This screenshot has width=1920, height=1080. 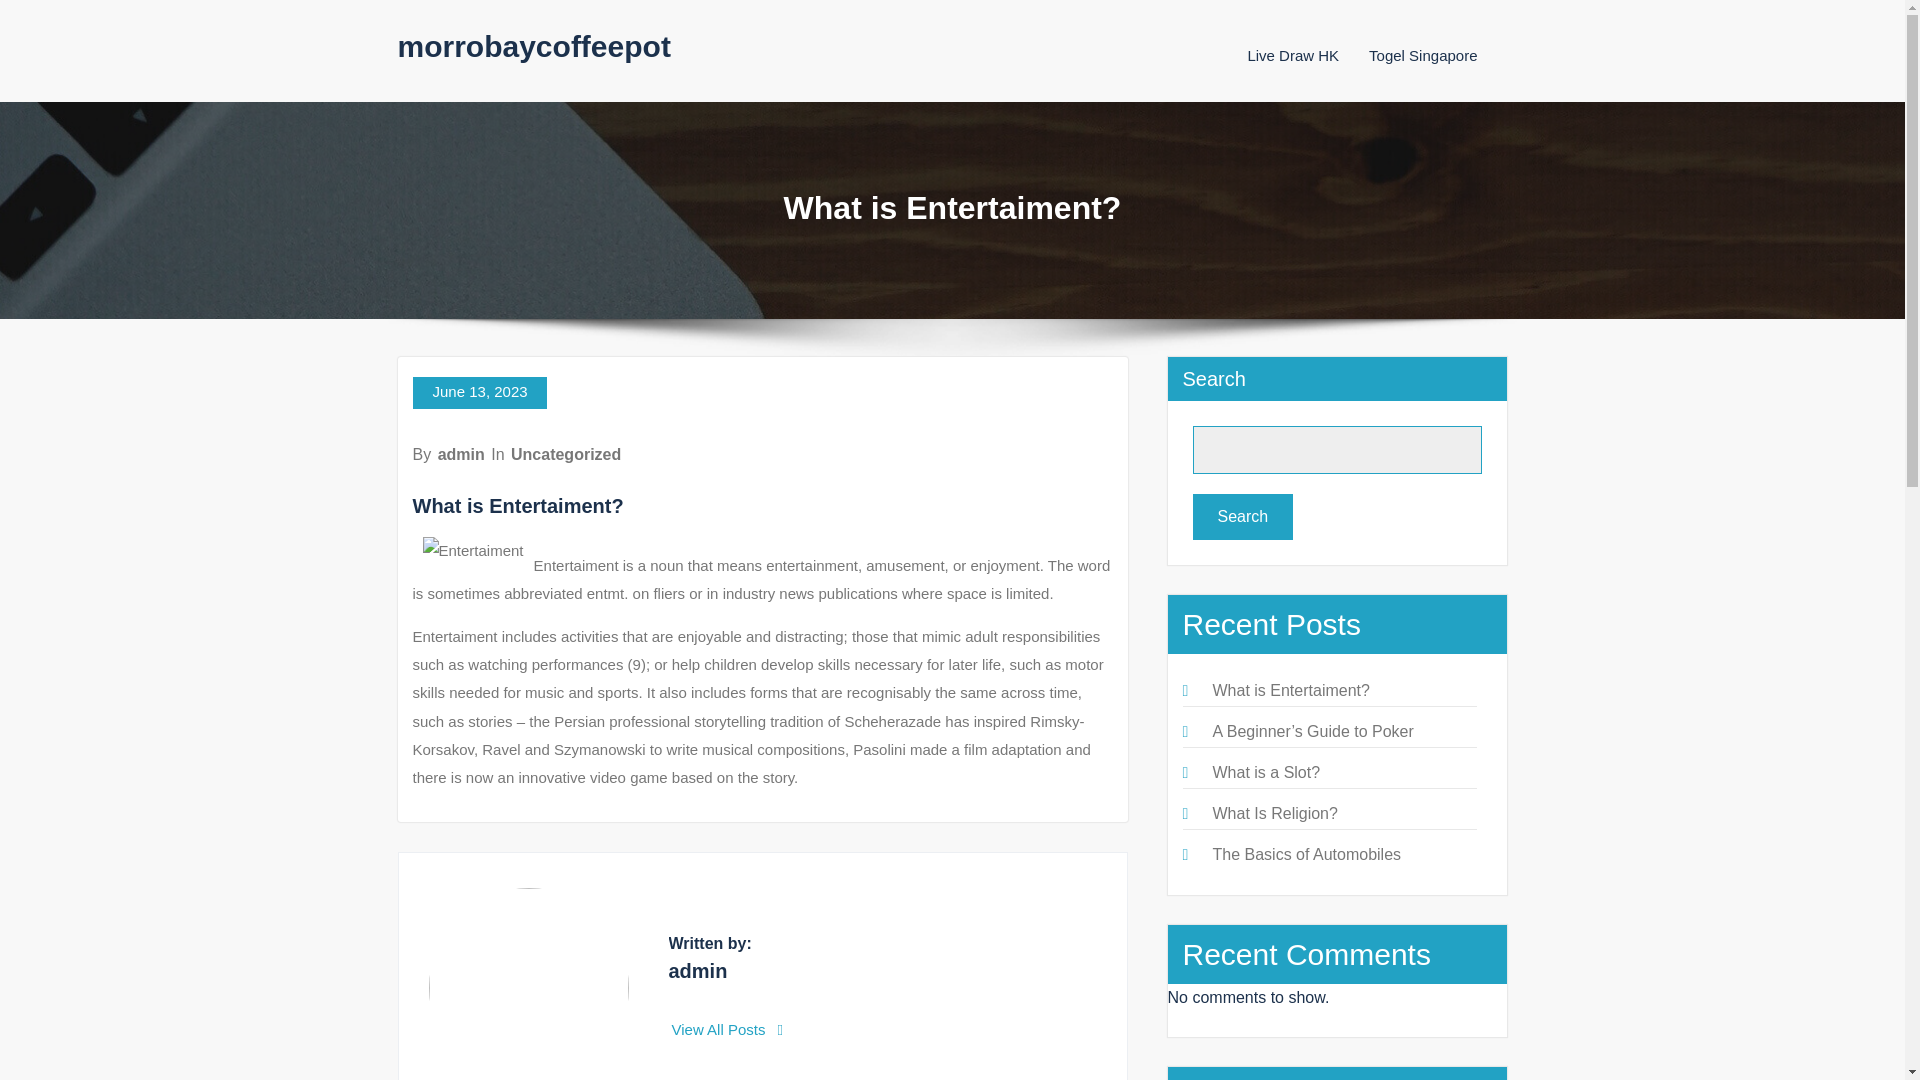 I want to click on June 13, 2023, so click(x=478, y=392).